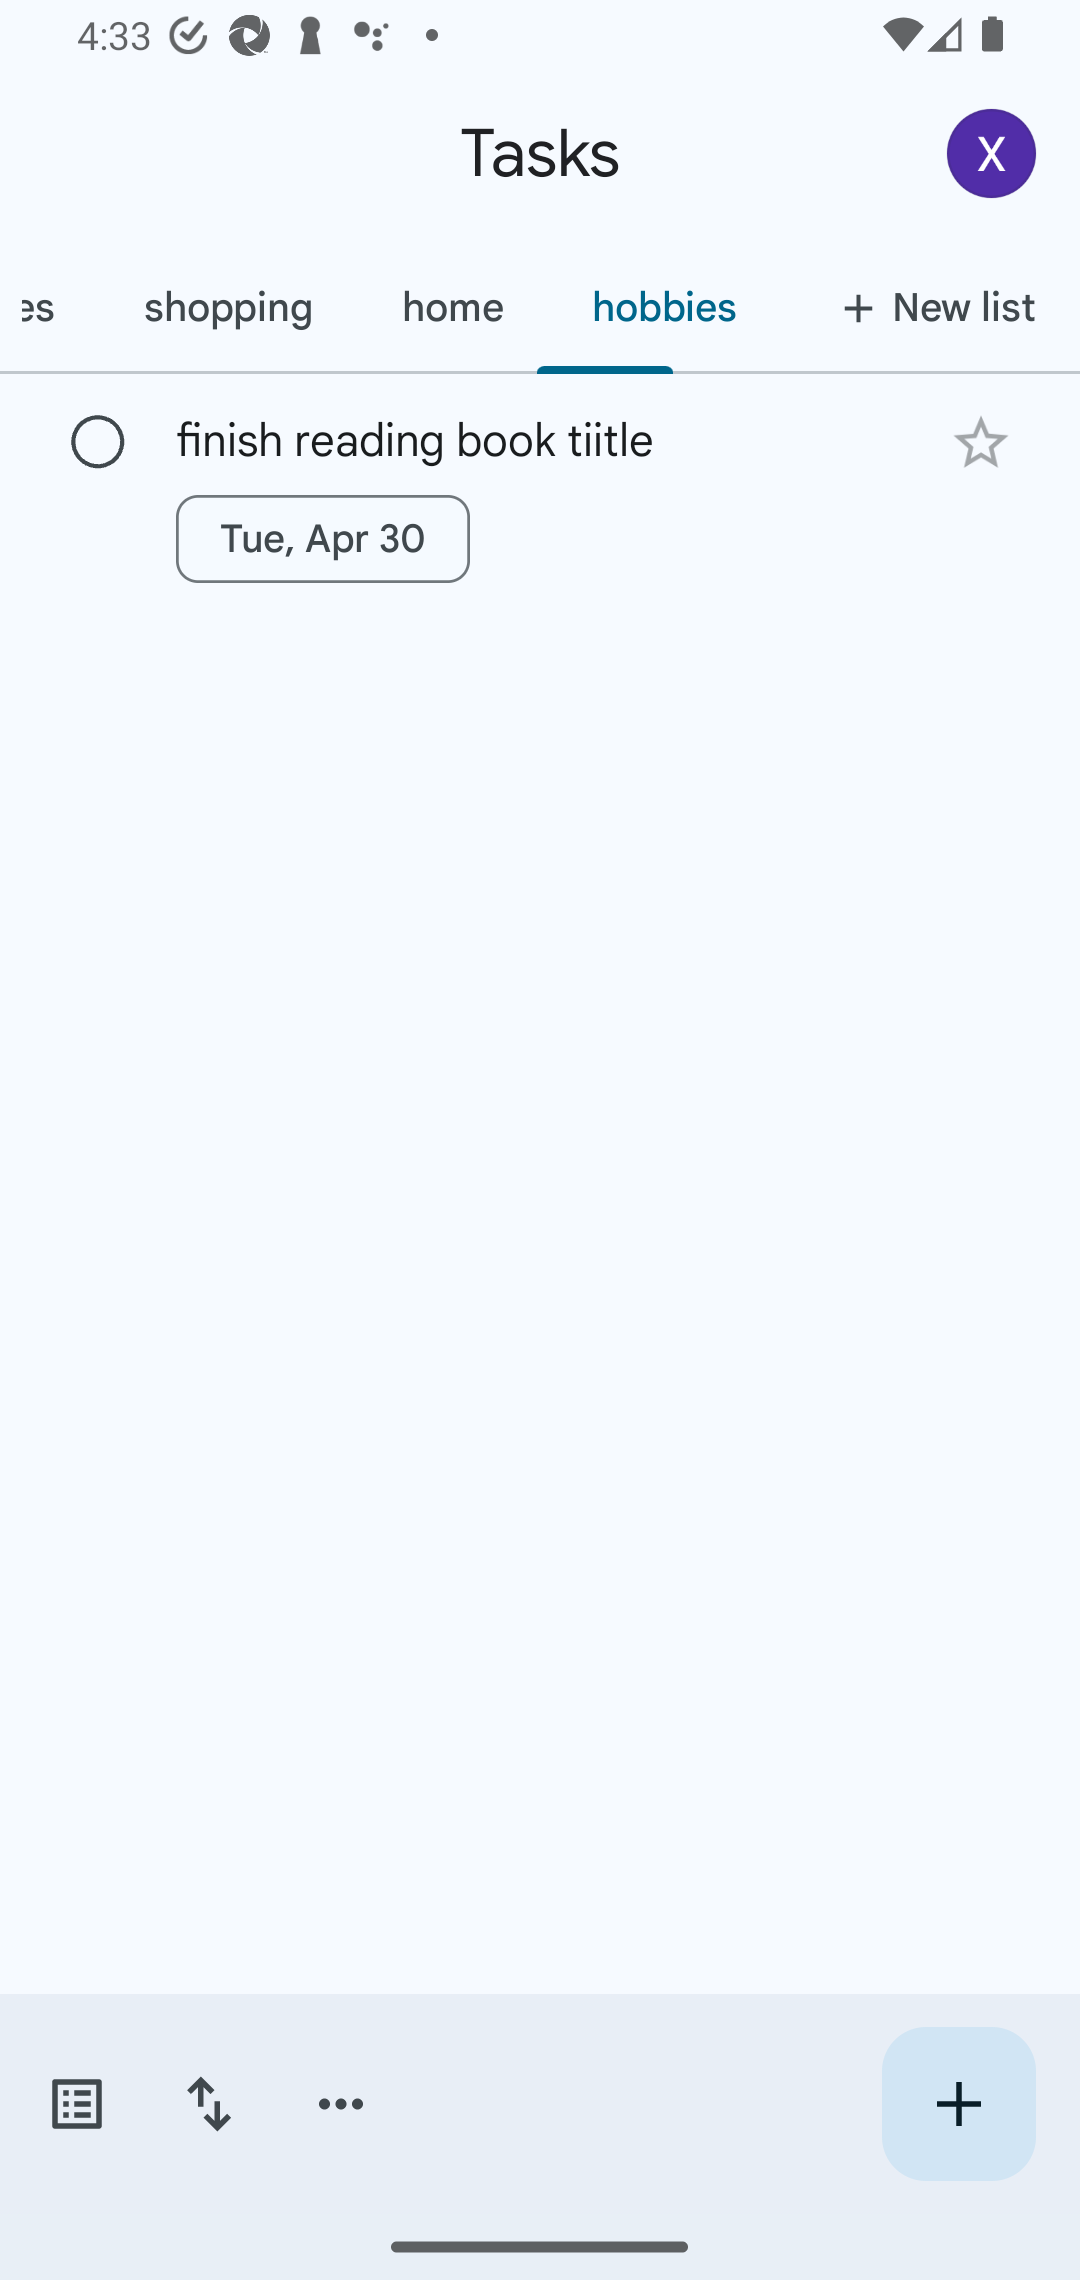  What do you see at coordinates (341, 2104) in the screenshot?
I see `More options` at bounding box center [341, 2104].